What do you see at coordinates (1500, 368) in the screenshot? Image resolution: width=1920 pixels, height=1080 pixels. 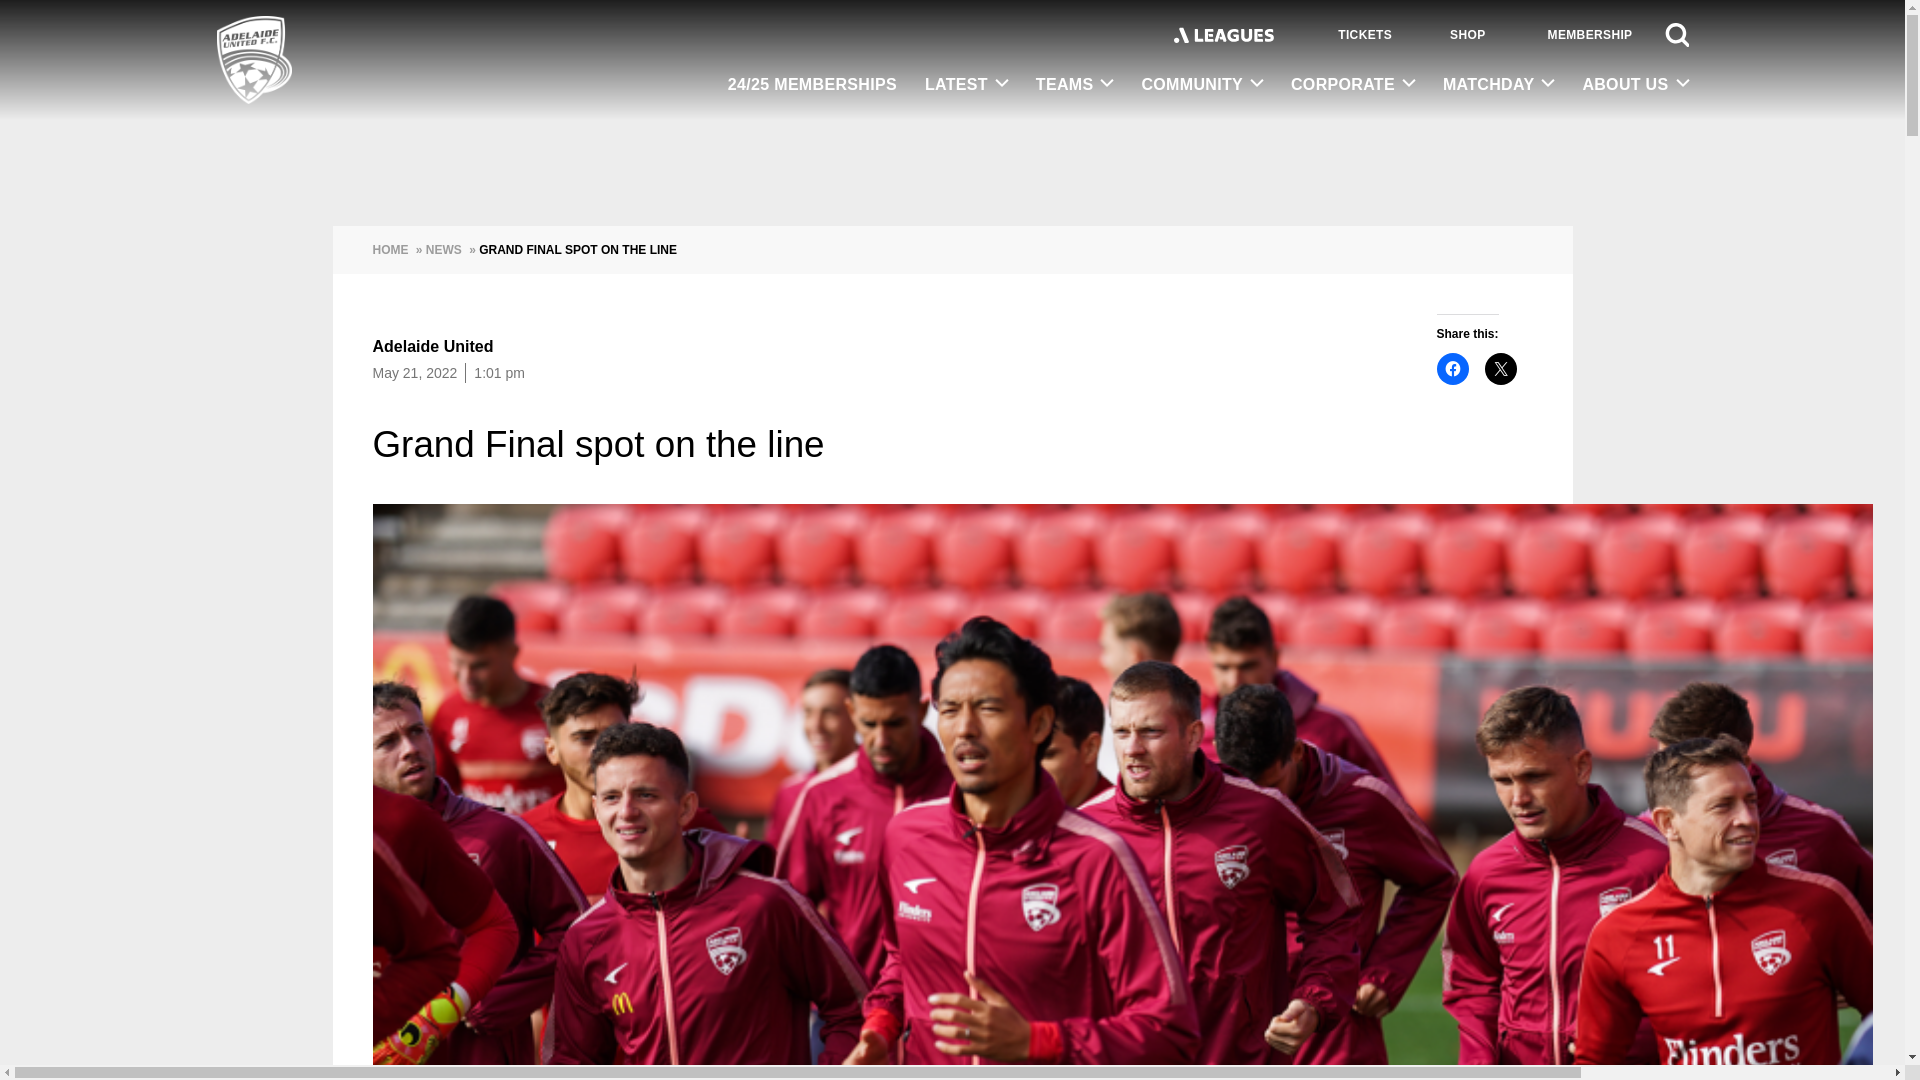 I see `Click to share on X` at bounding box center [1500, 368].